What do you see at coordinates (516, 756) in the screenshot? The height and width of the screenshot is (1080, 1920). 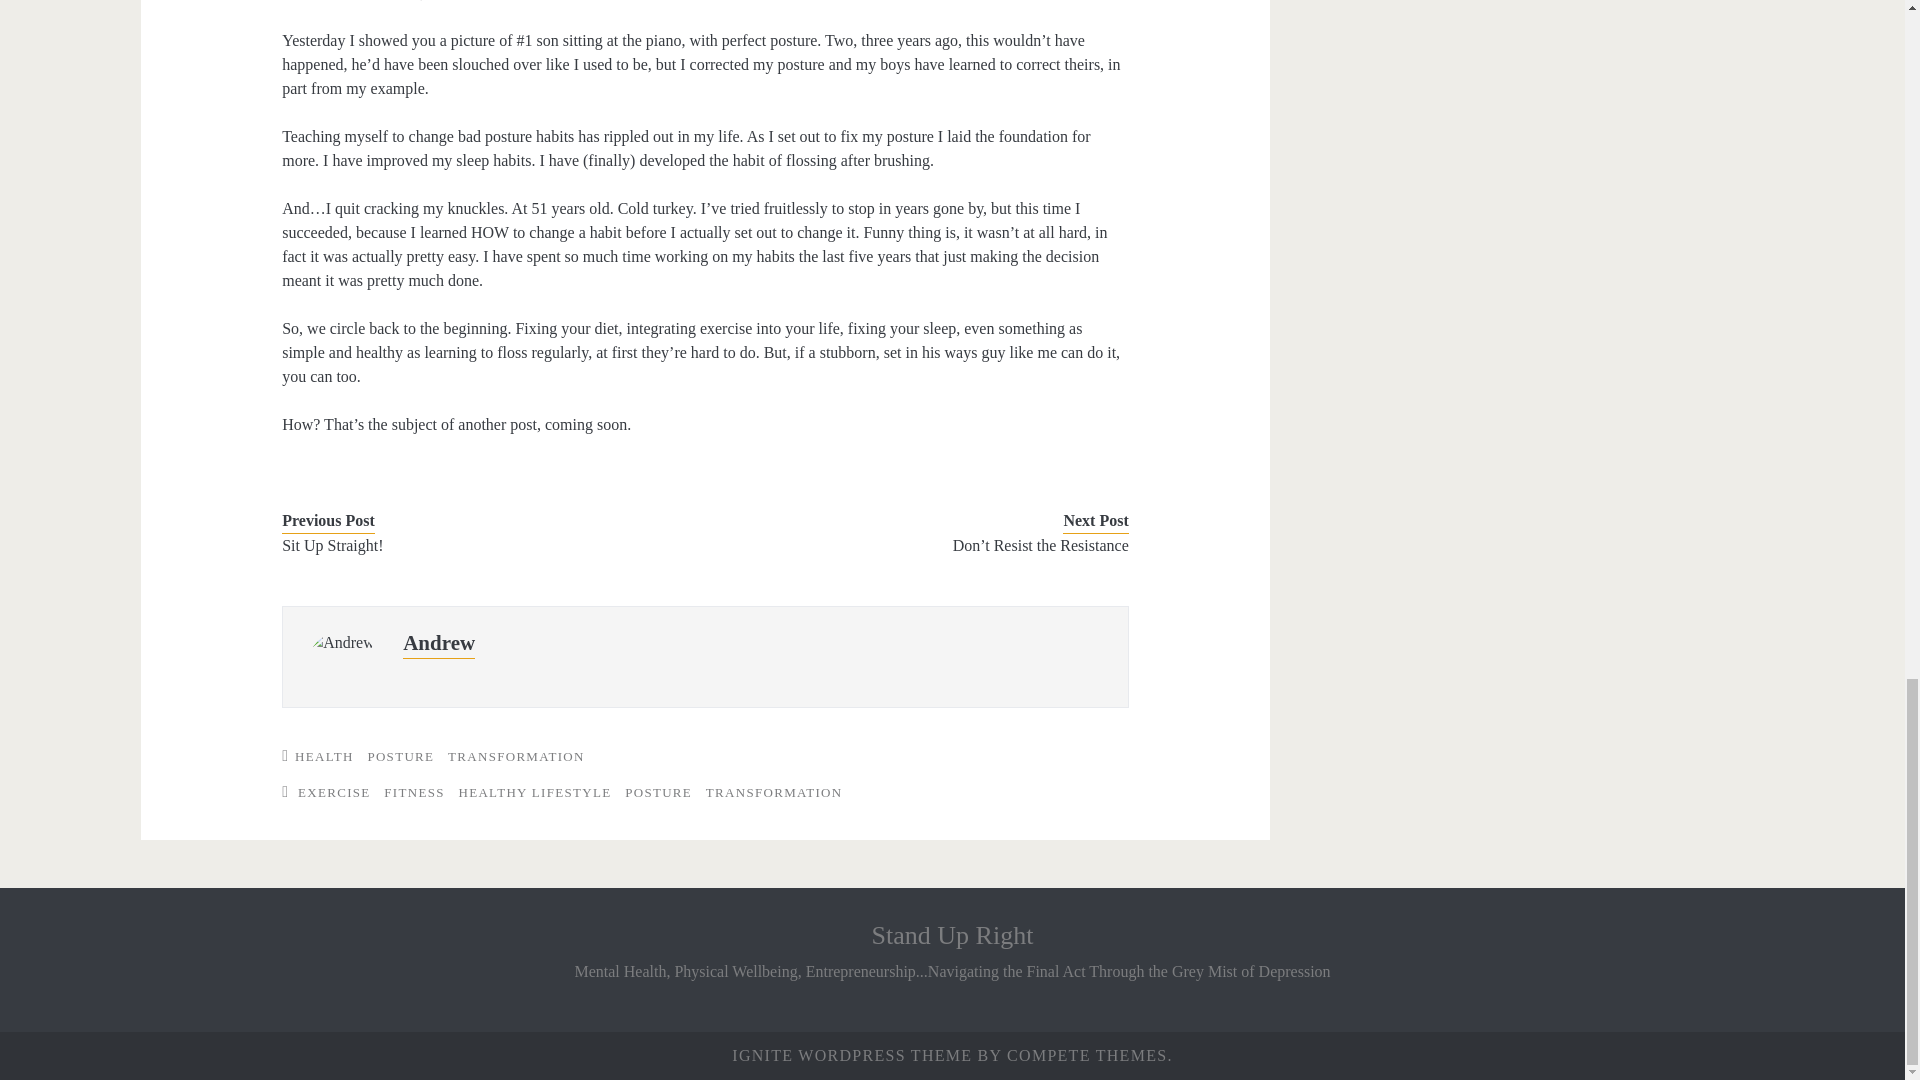 I see `TRANSFORMATION` at bounding box center [516, 756].